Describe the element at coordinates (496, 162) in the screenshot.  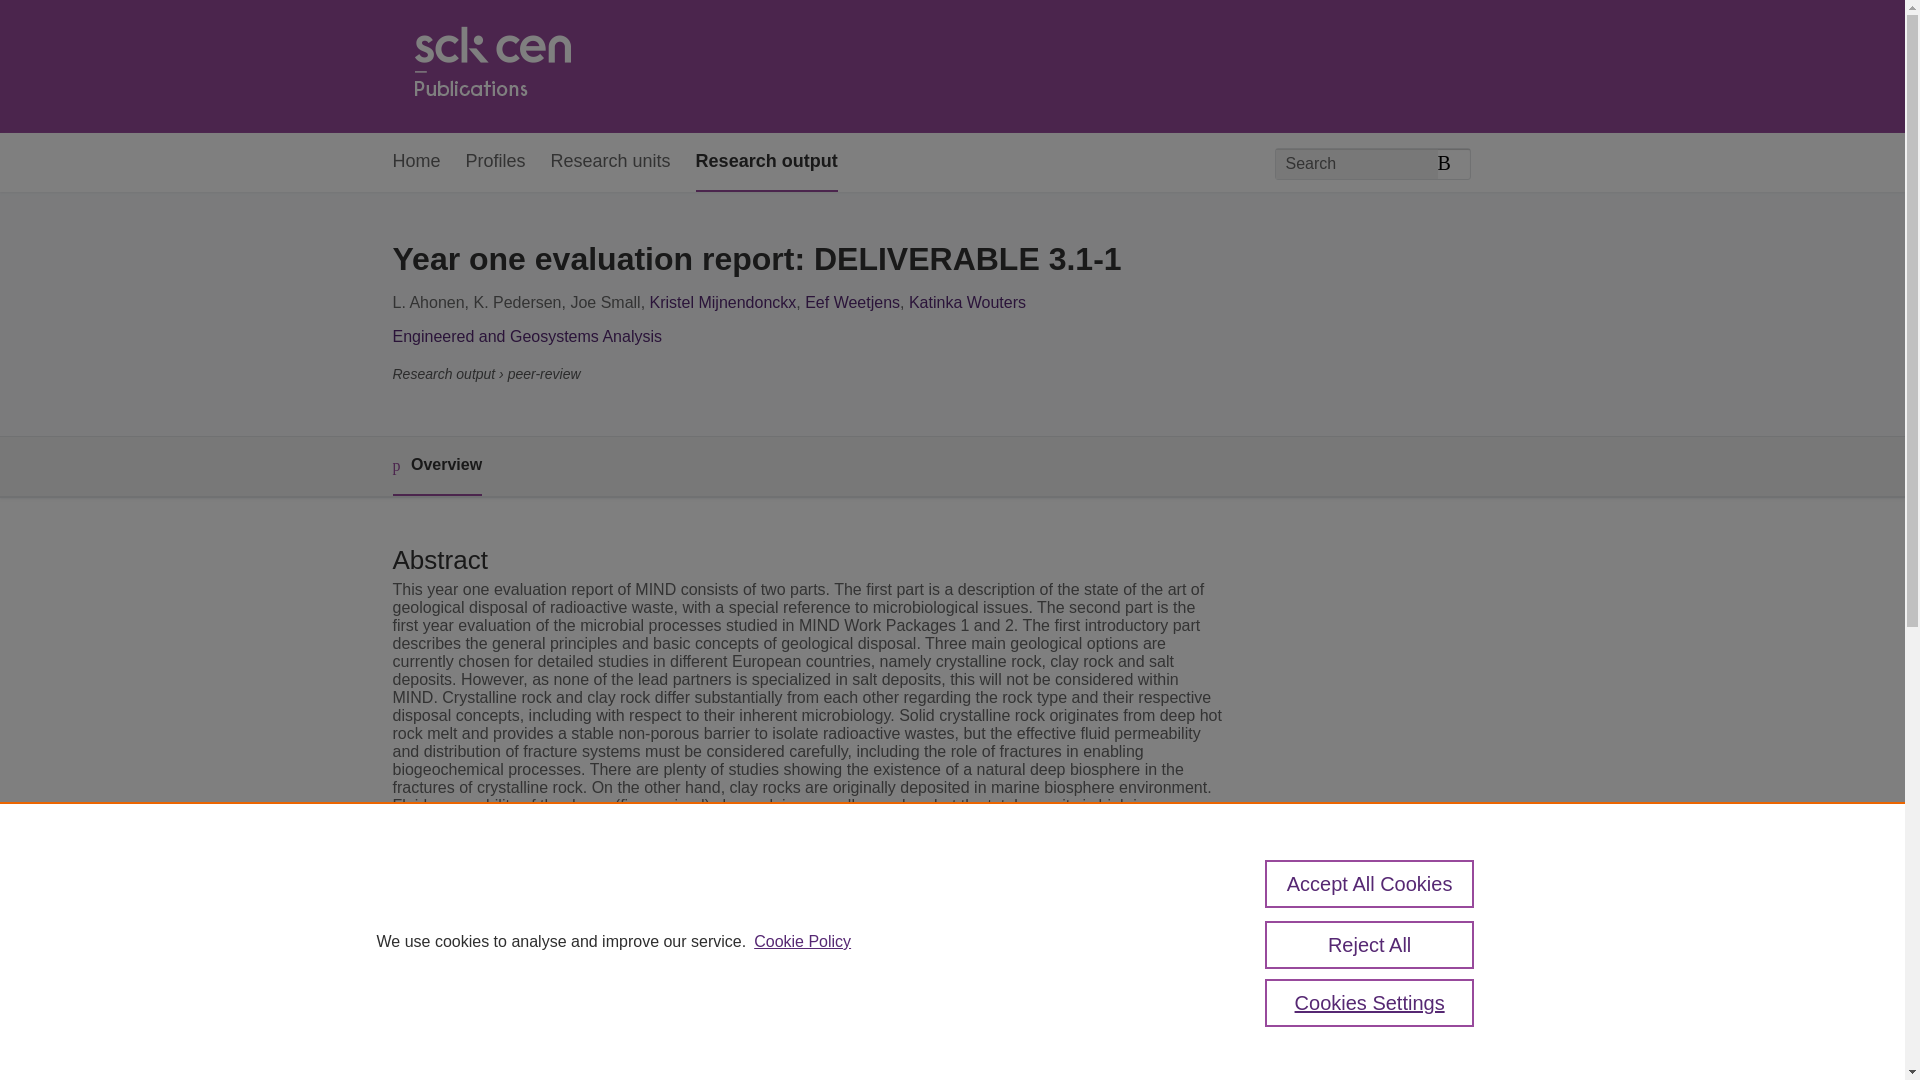
I see `Profiles` at that location.